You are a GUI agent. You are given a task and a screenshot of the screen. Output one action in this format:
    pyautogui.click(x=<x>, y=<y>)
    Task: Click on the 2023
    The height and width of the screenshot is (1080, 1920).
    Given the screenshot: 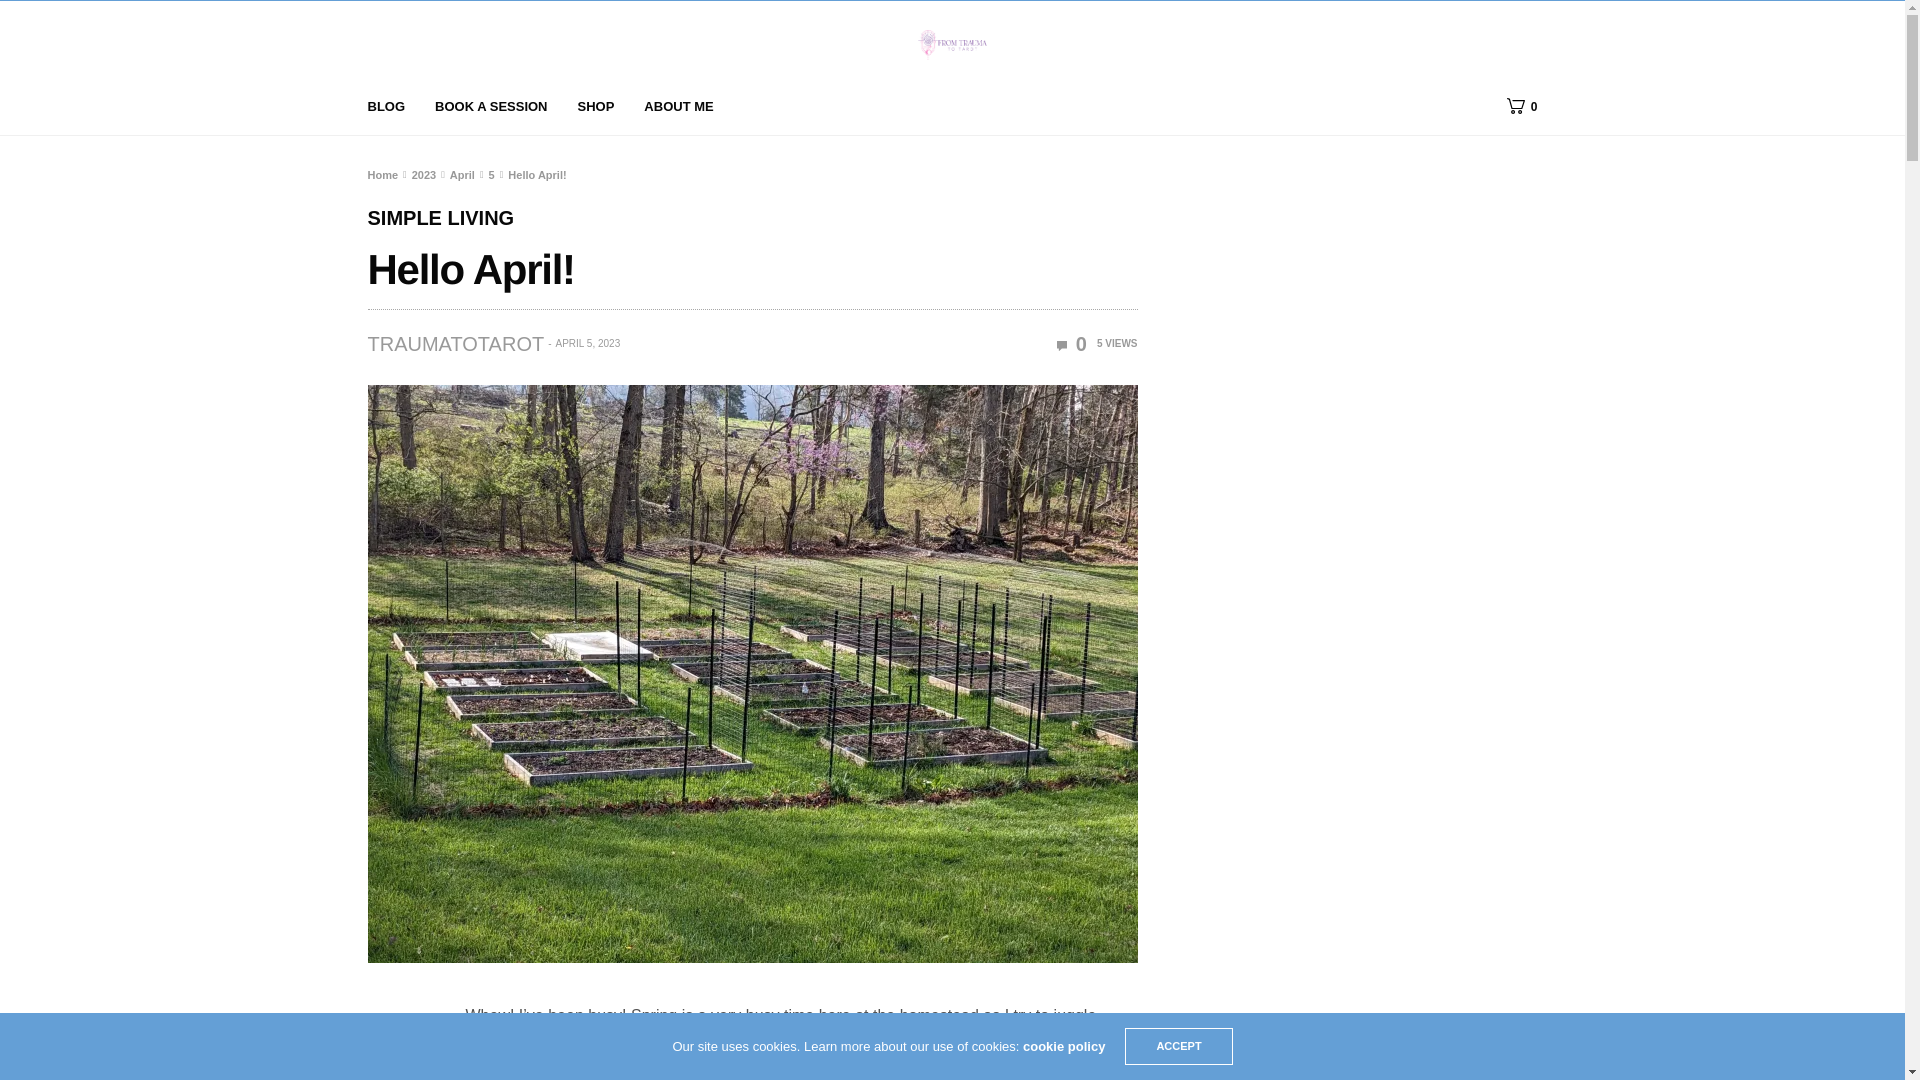 What is the action you would take?
    pyautogui.click(x=424, y=174)
    